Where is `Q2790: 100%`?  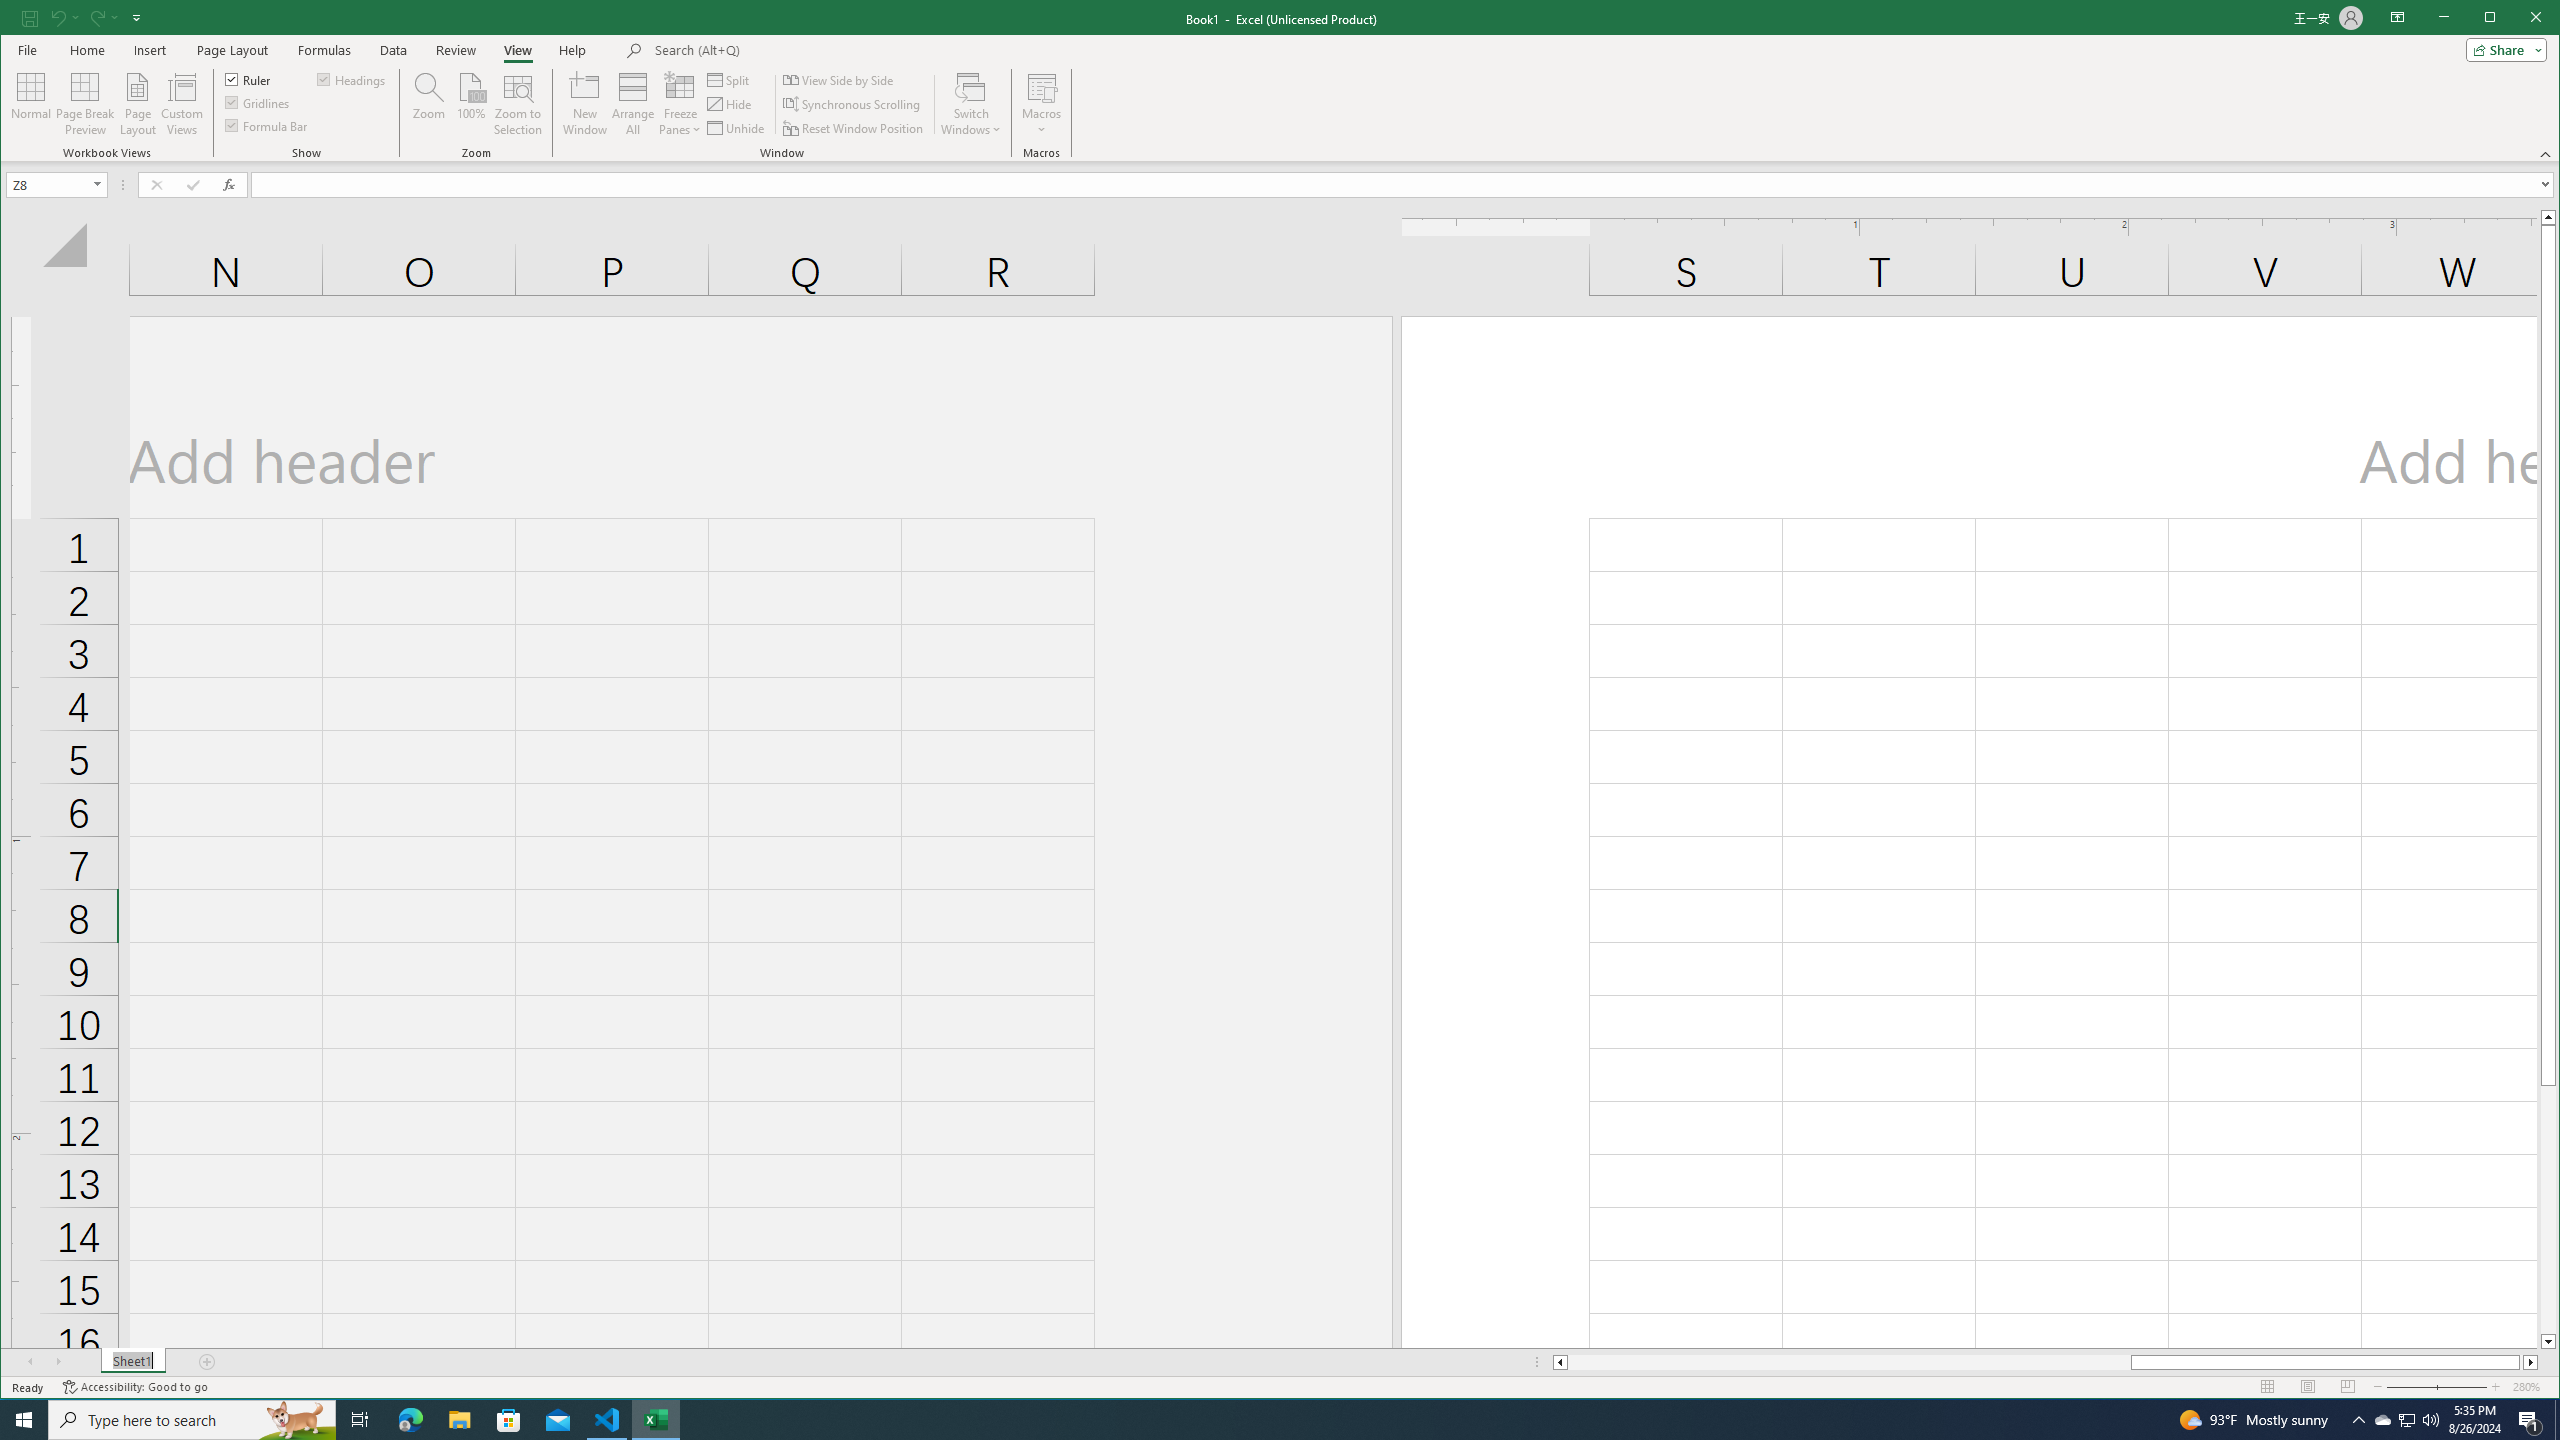
Q2790: 100% is located at coordinates (2430, 1420).